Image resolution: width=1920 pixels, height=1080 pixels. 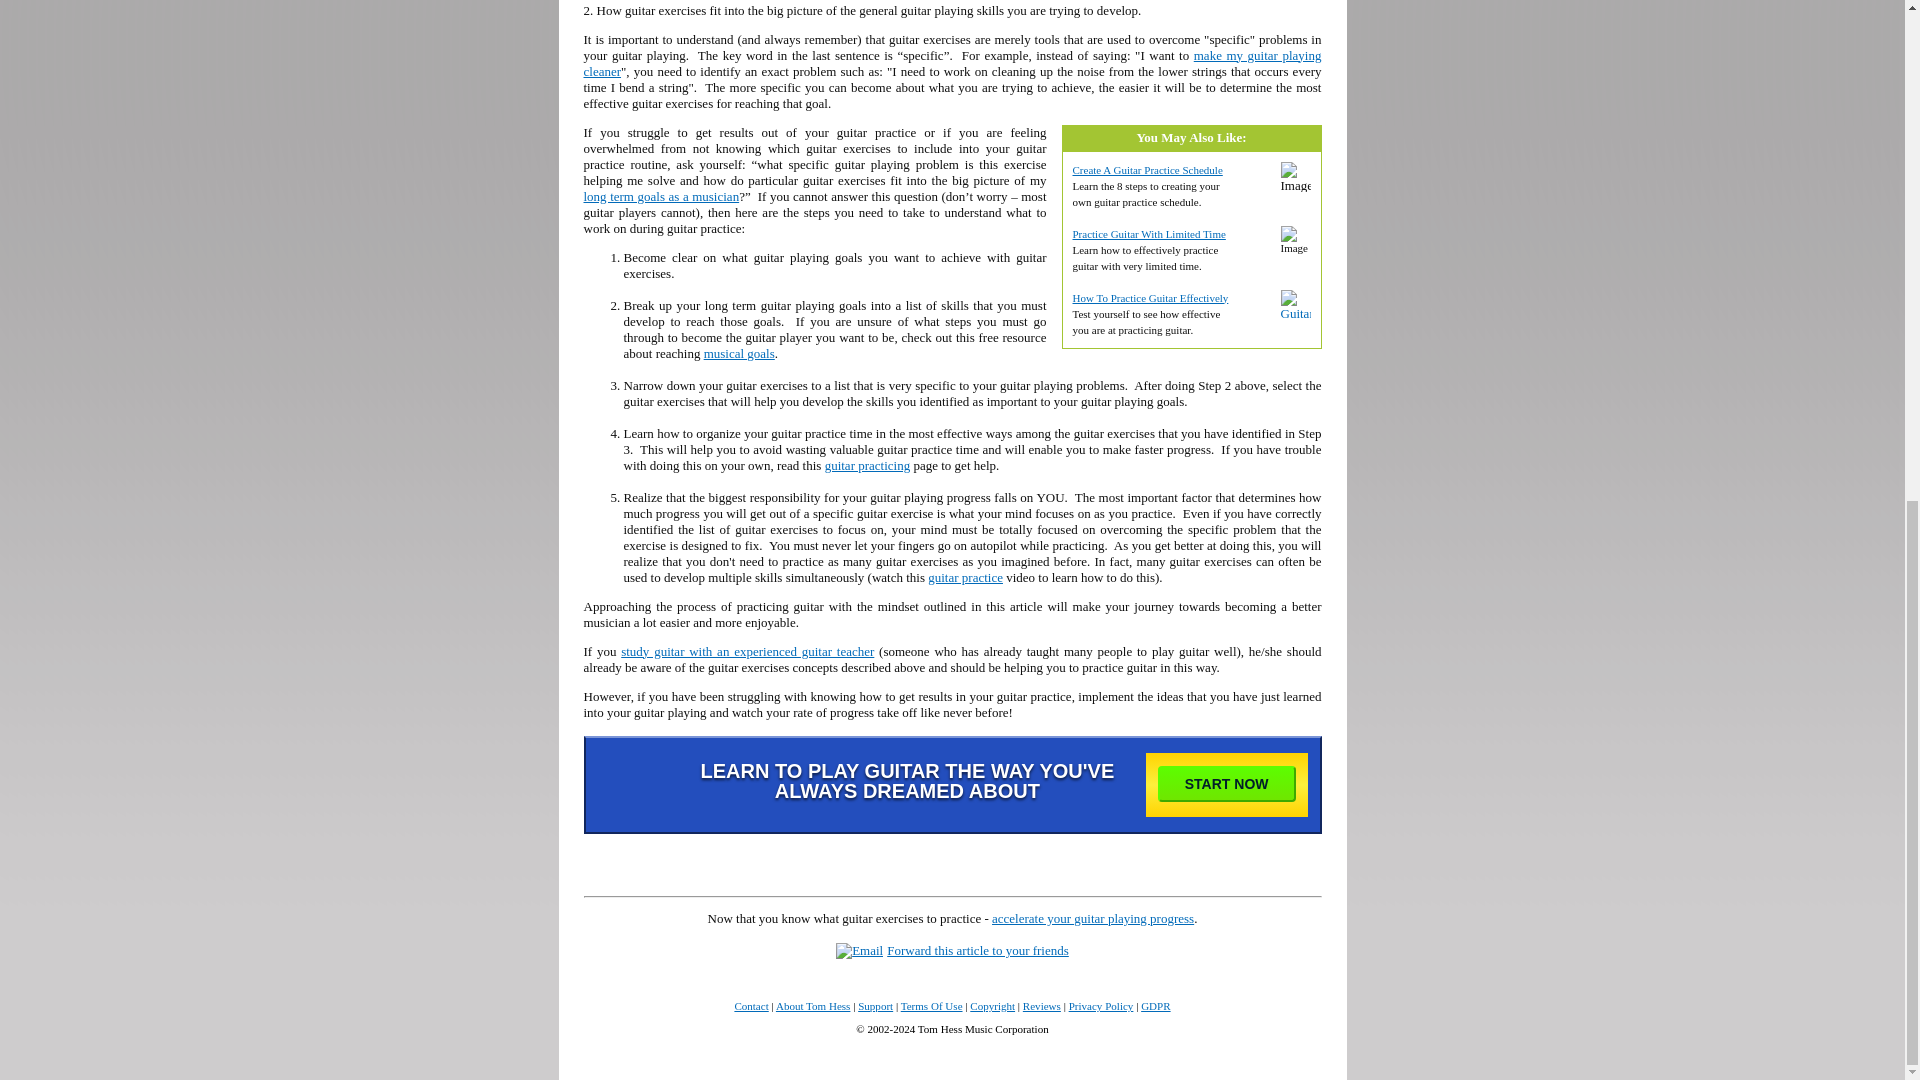 I want to click on musical goals, so click(x=740, y=352).